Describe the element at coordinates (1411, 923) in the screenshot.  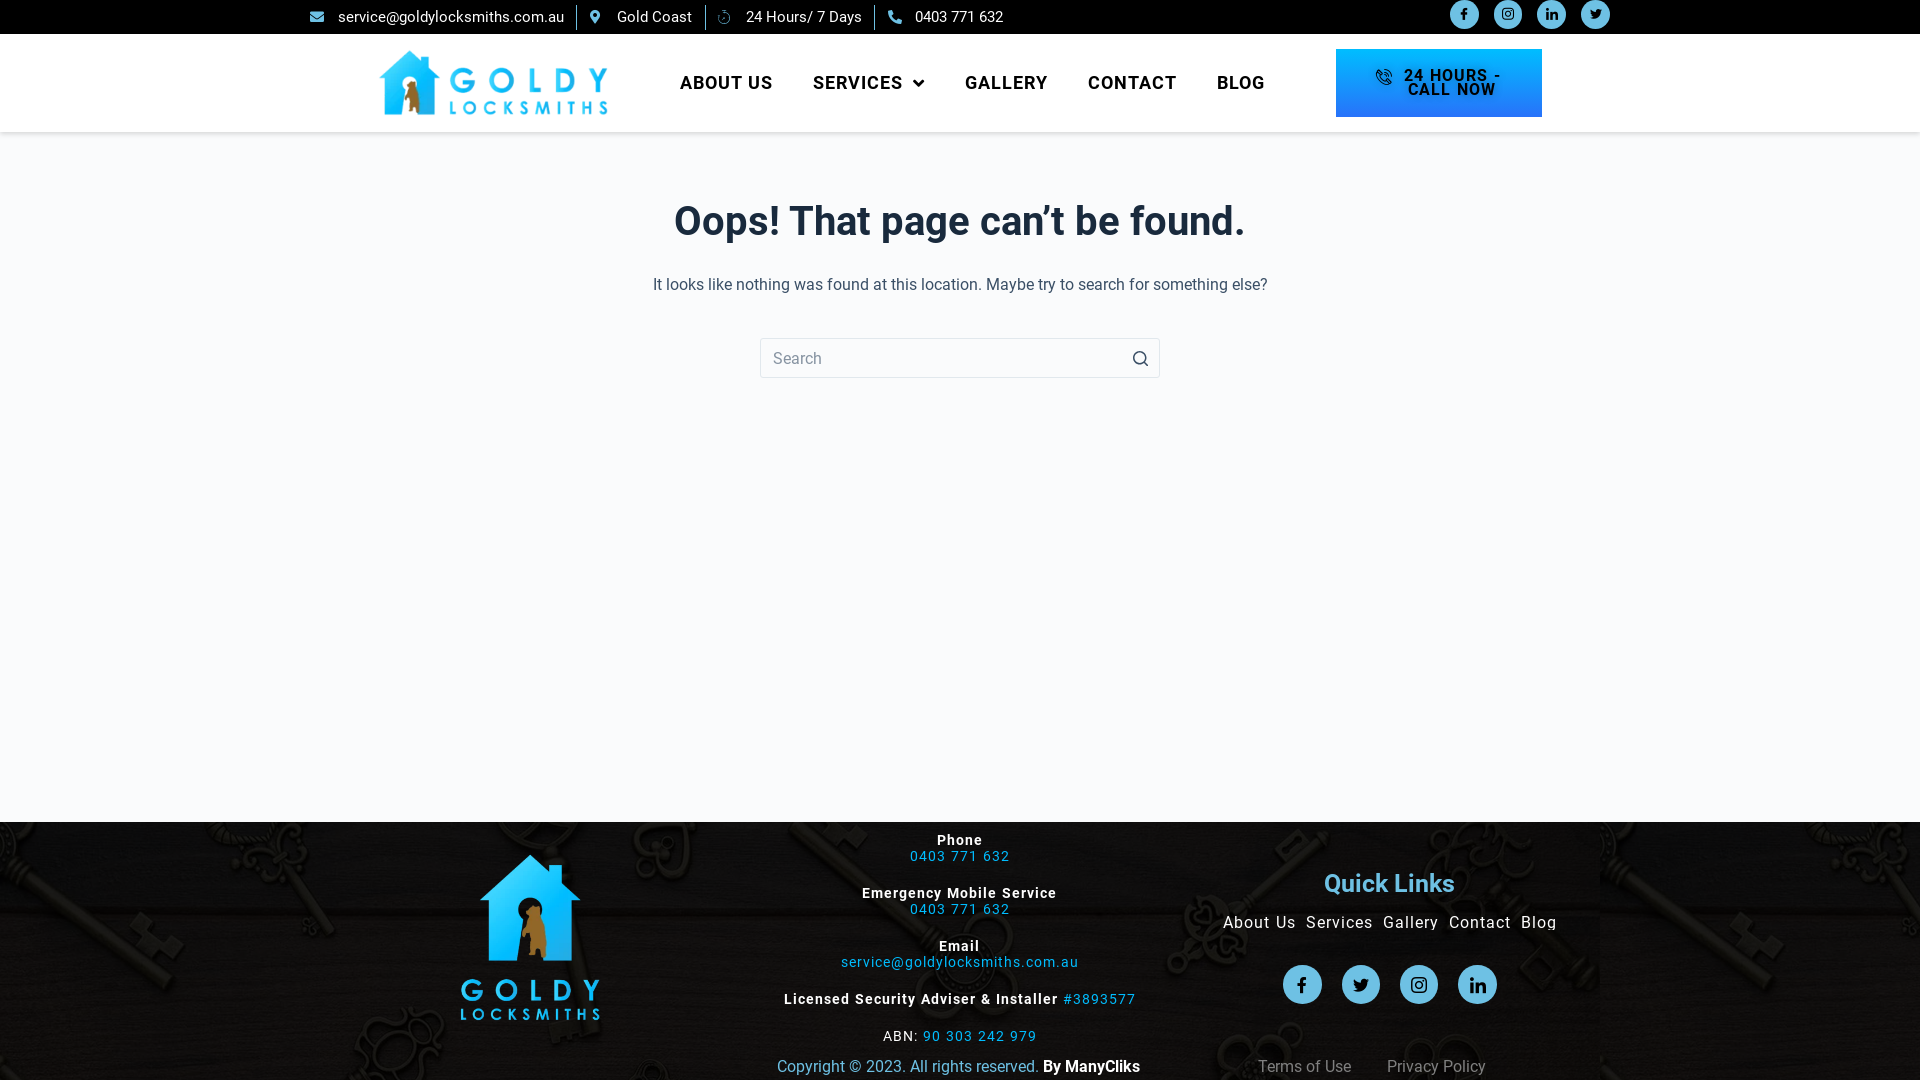
I see `Gallery` at that location.